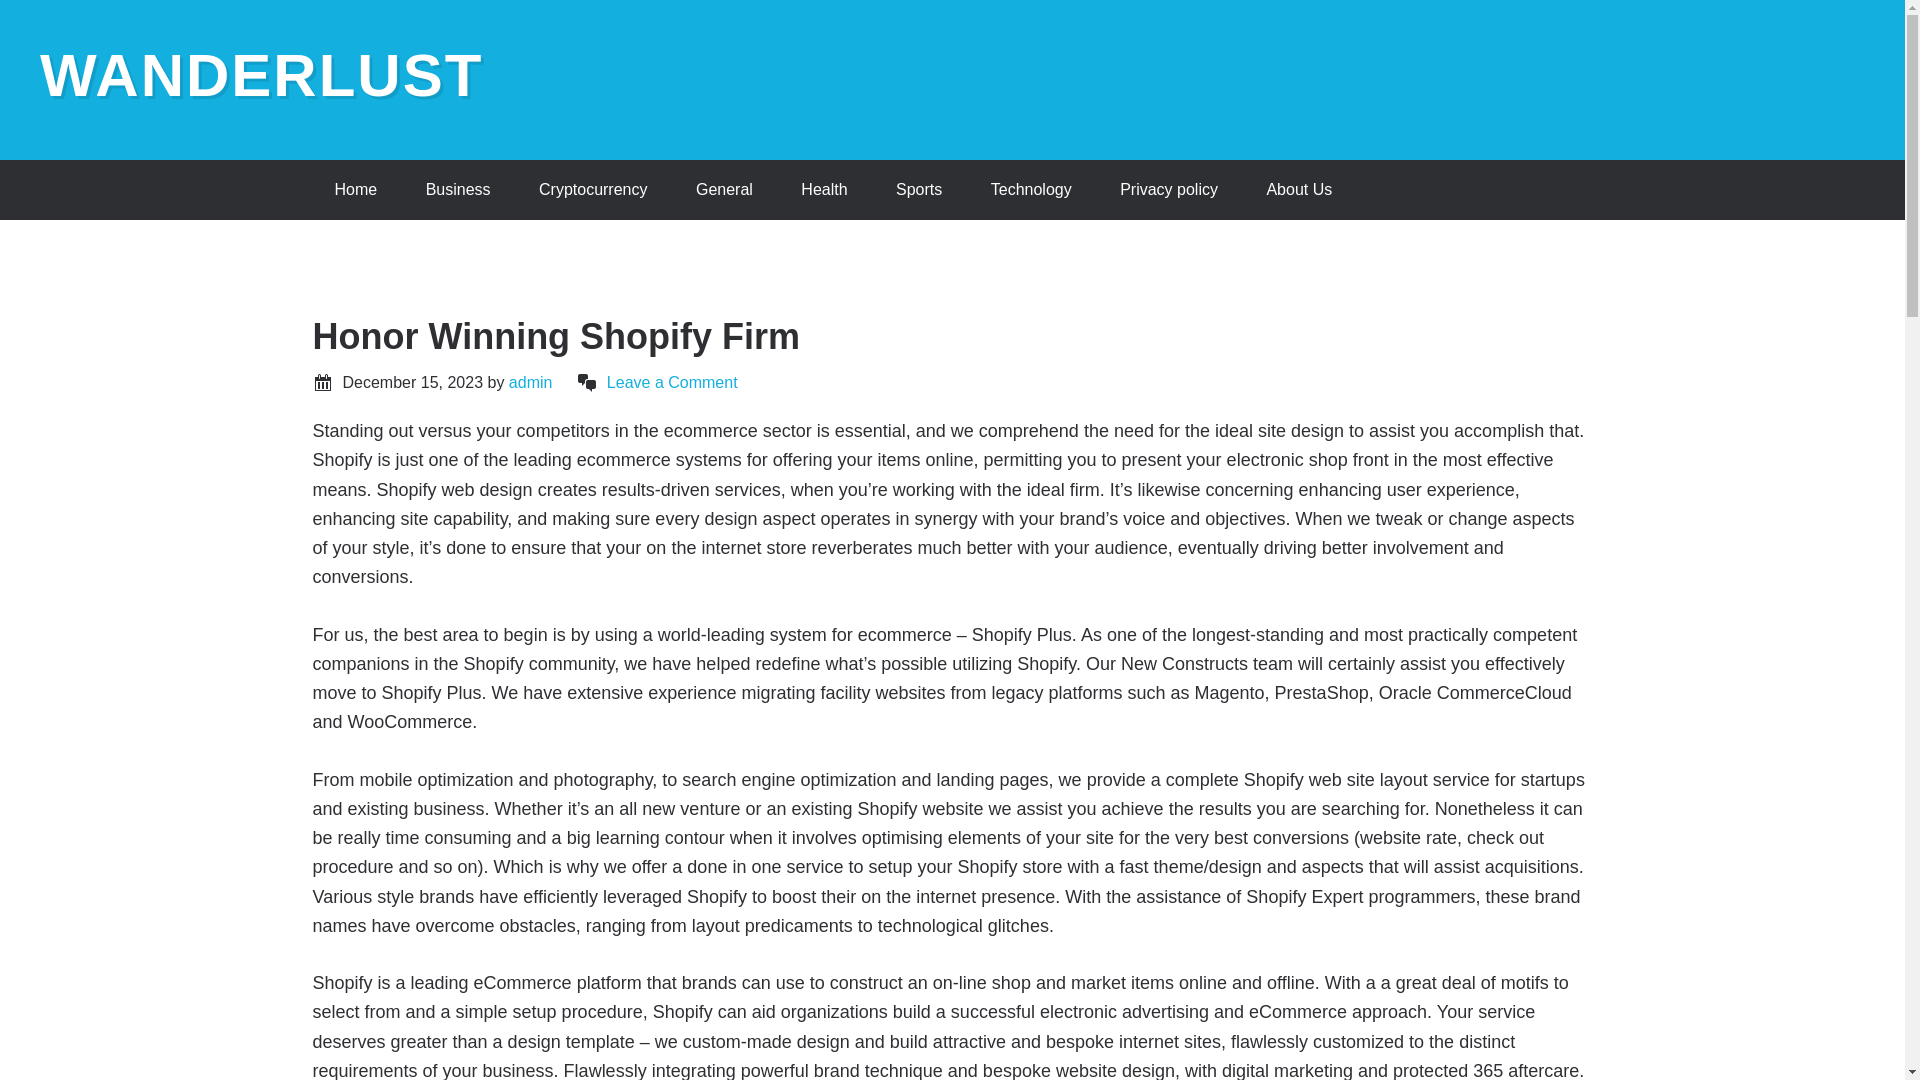  Describe the element at coordinates (355, 190) in the screenshot. I see `Home` at that location.